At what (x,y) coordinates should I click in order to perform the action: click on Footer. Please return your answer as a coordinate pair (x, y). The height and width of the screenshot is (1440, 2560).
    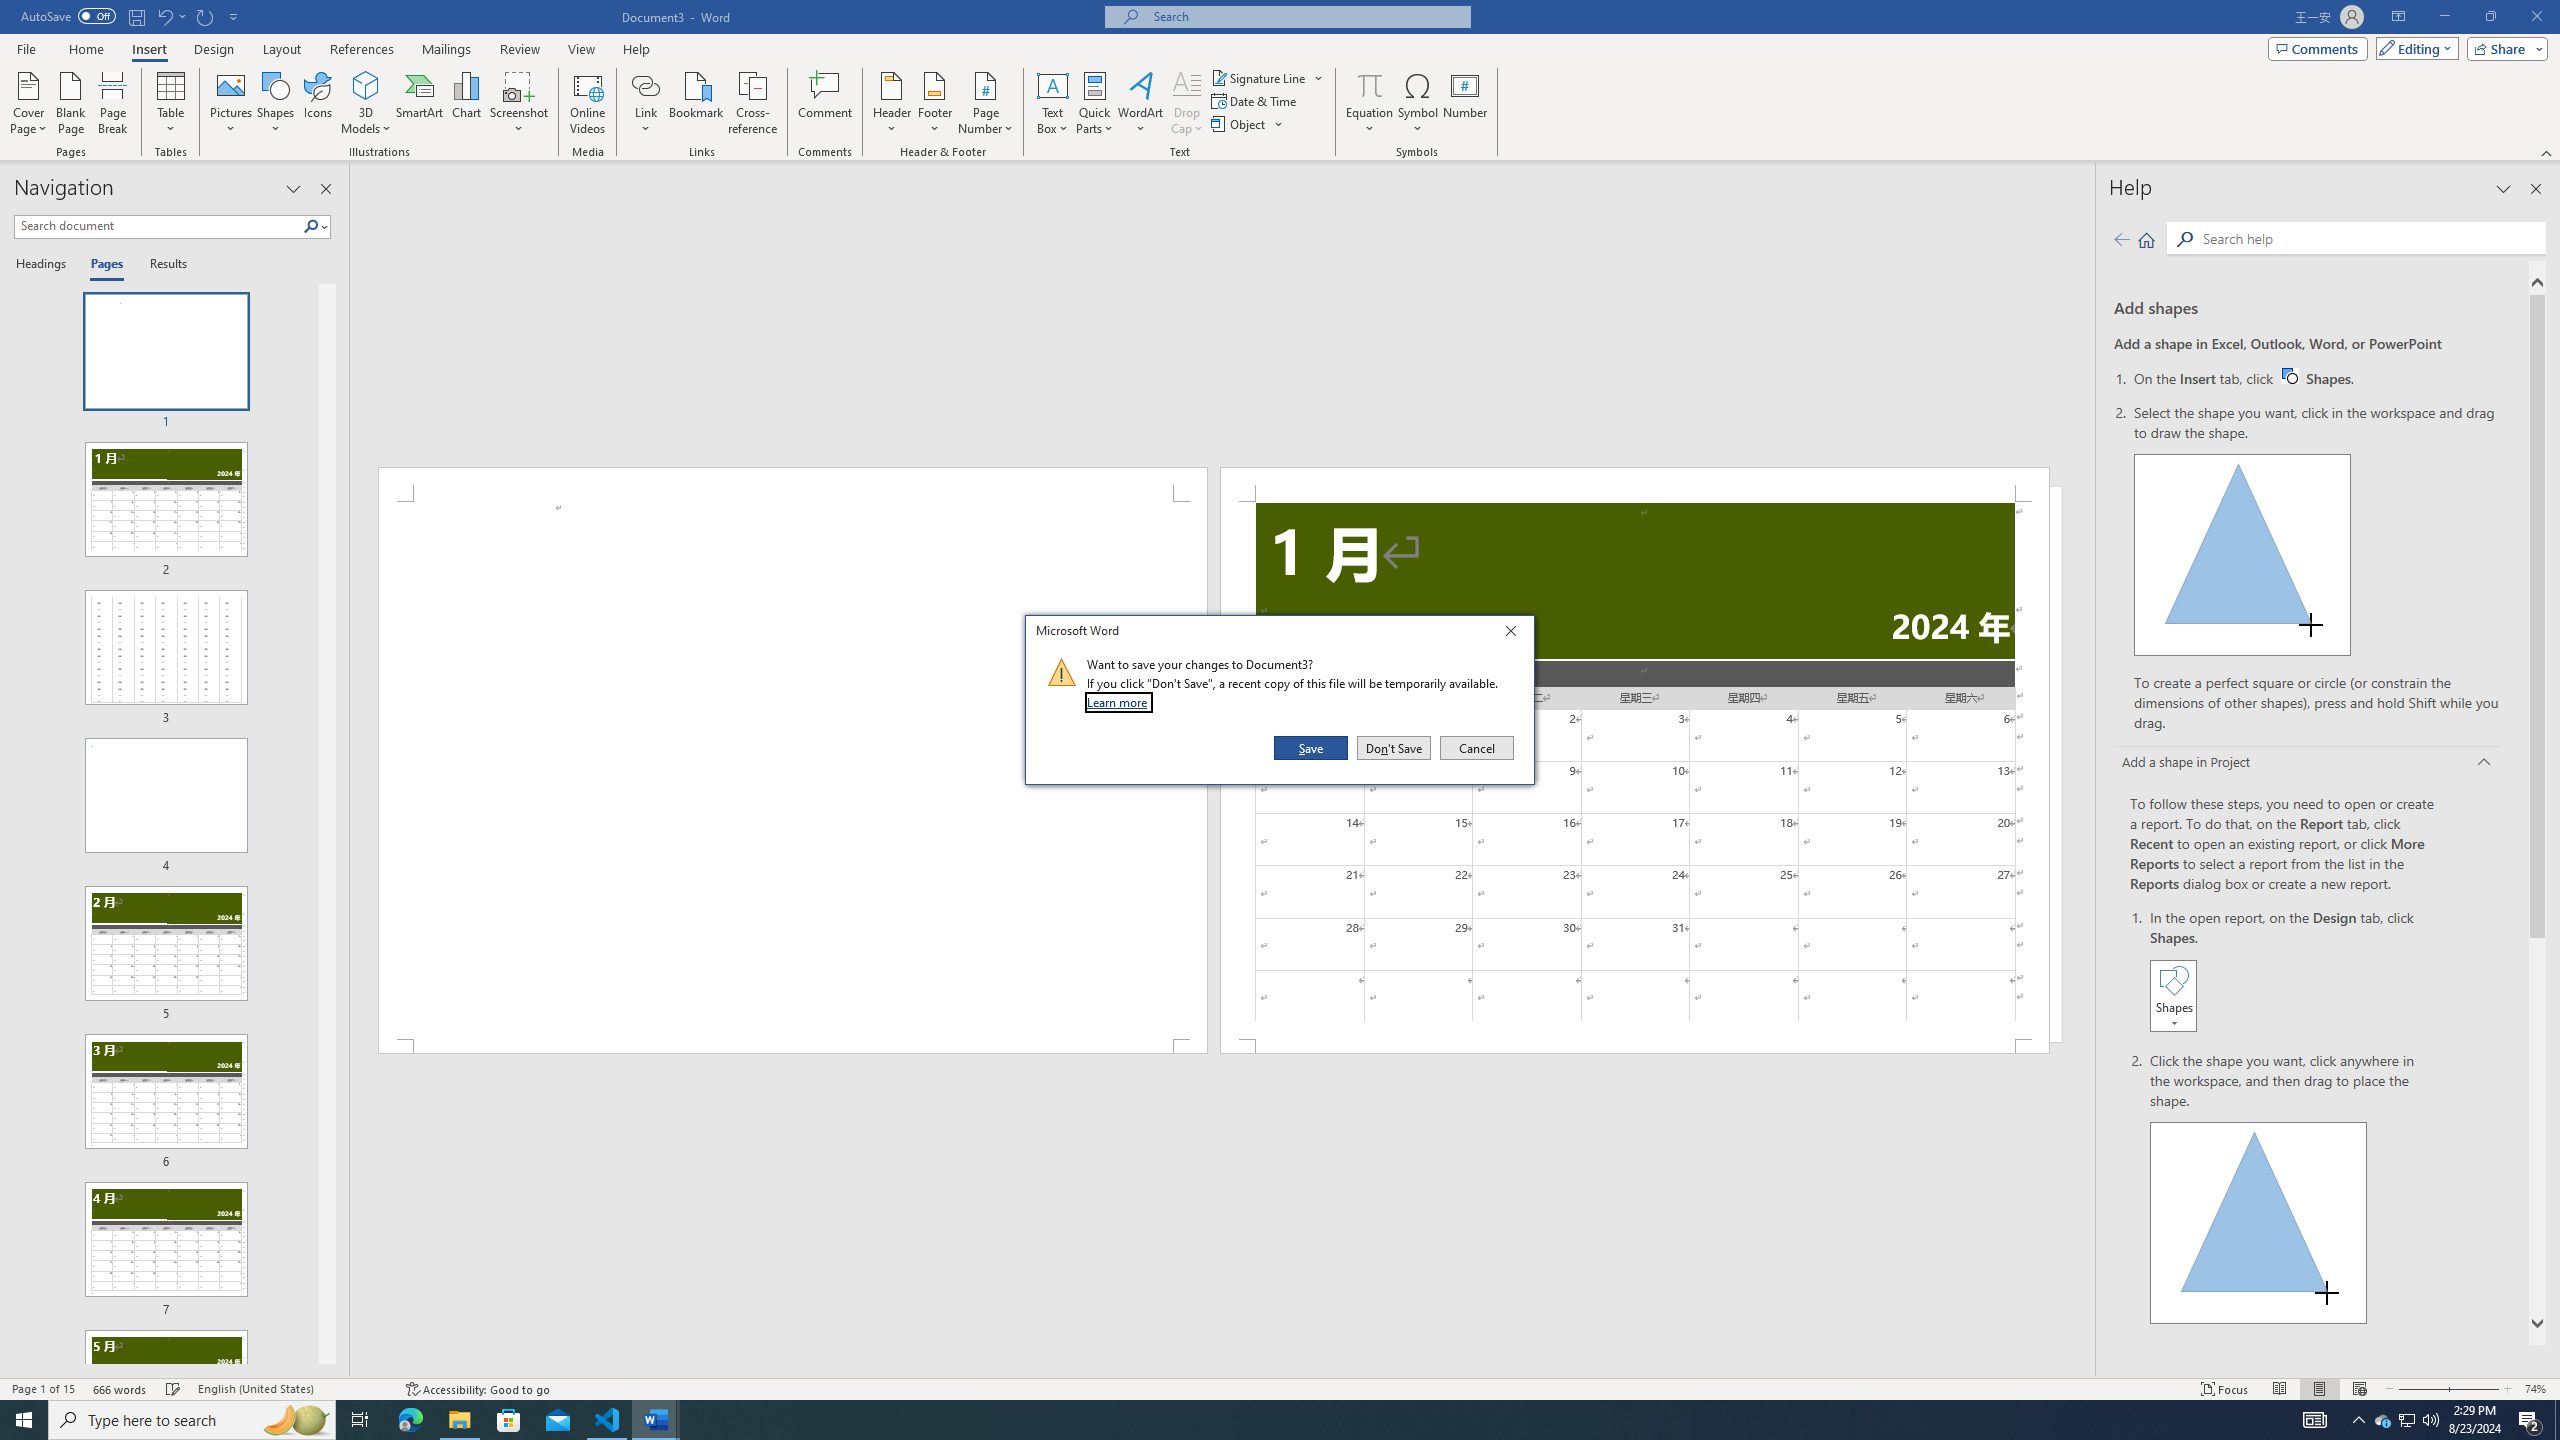
    Looking at the image, I should click on (934, 103).